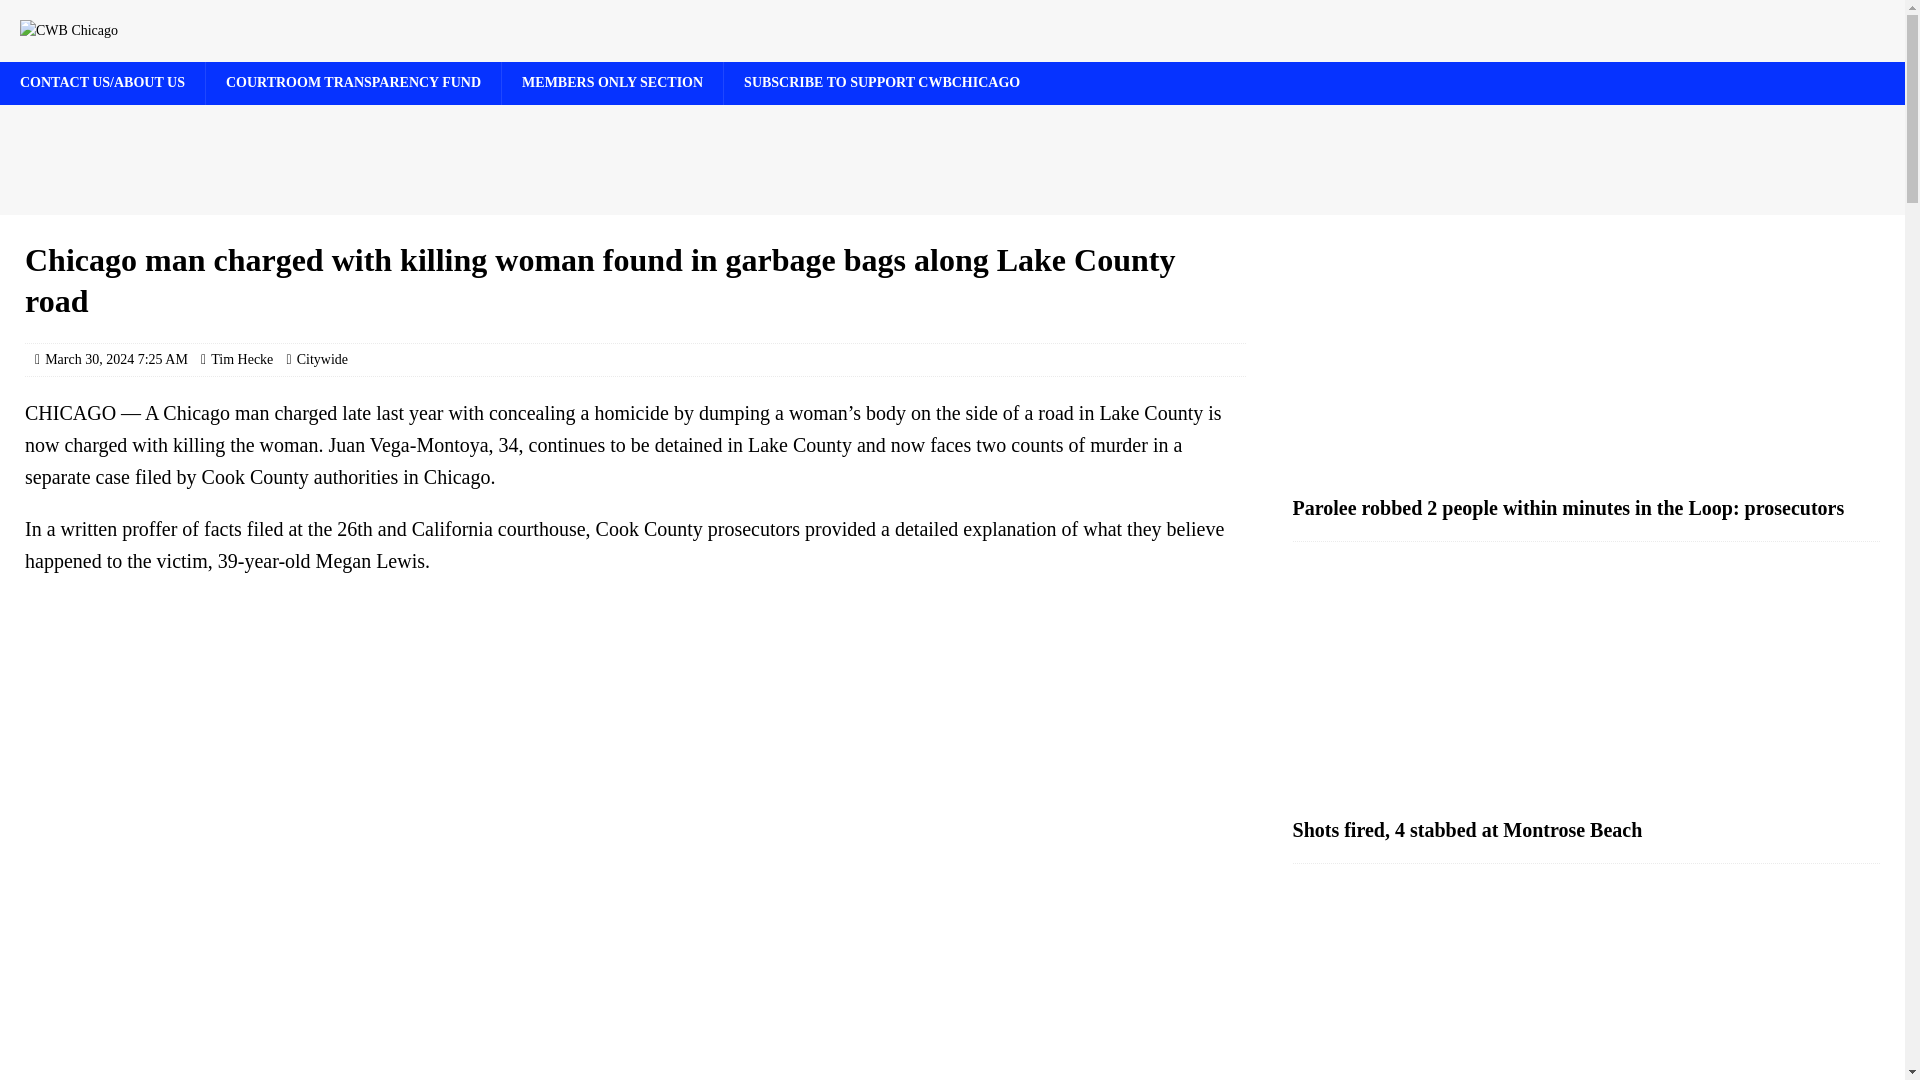  I want to click on Tim Hecke, so click(242, 360).